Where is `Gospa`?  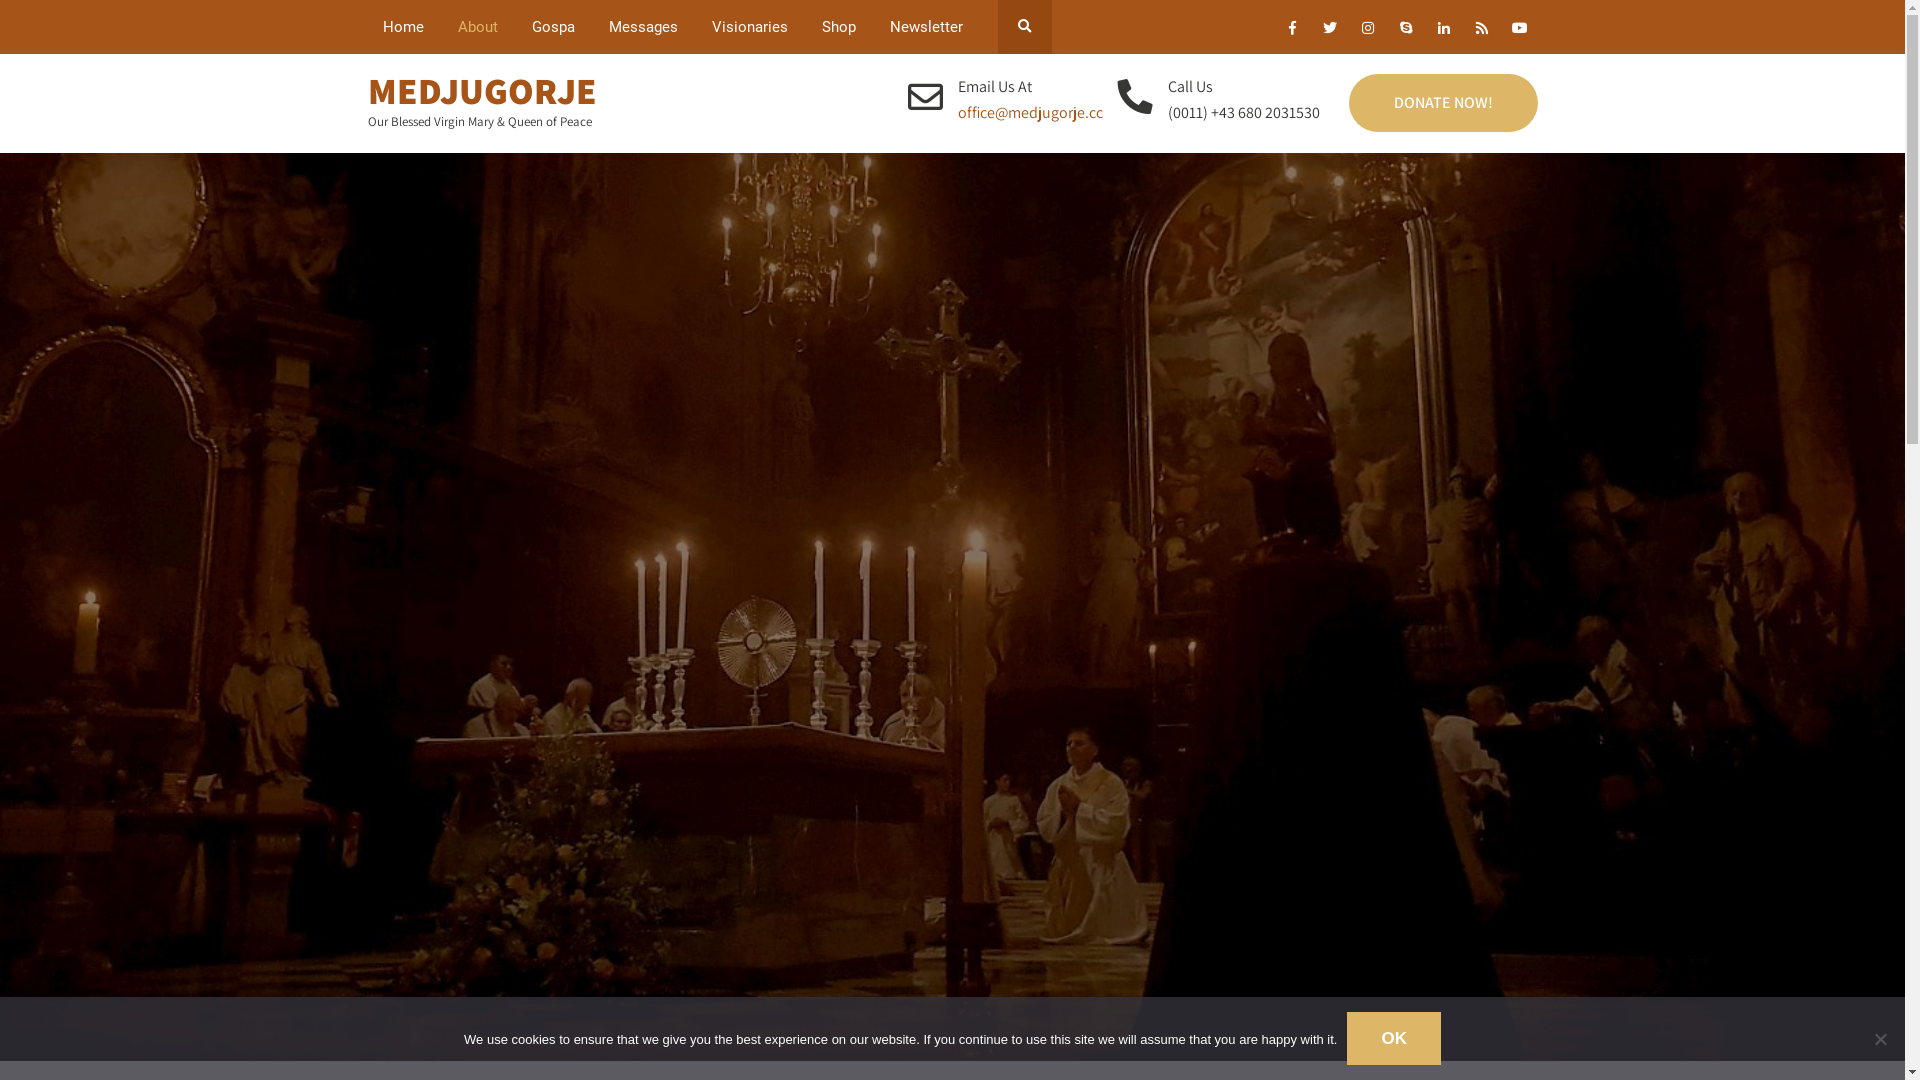 Gospa is located at coordinates (552, 27).